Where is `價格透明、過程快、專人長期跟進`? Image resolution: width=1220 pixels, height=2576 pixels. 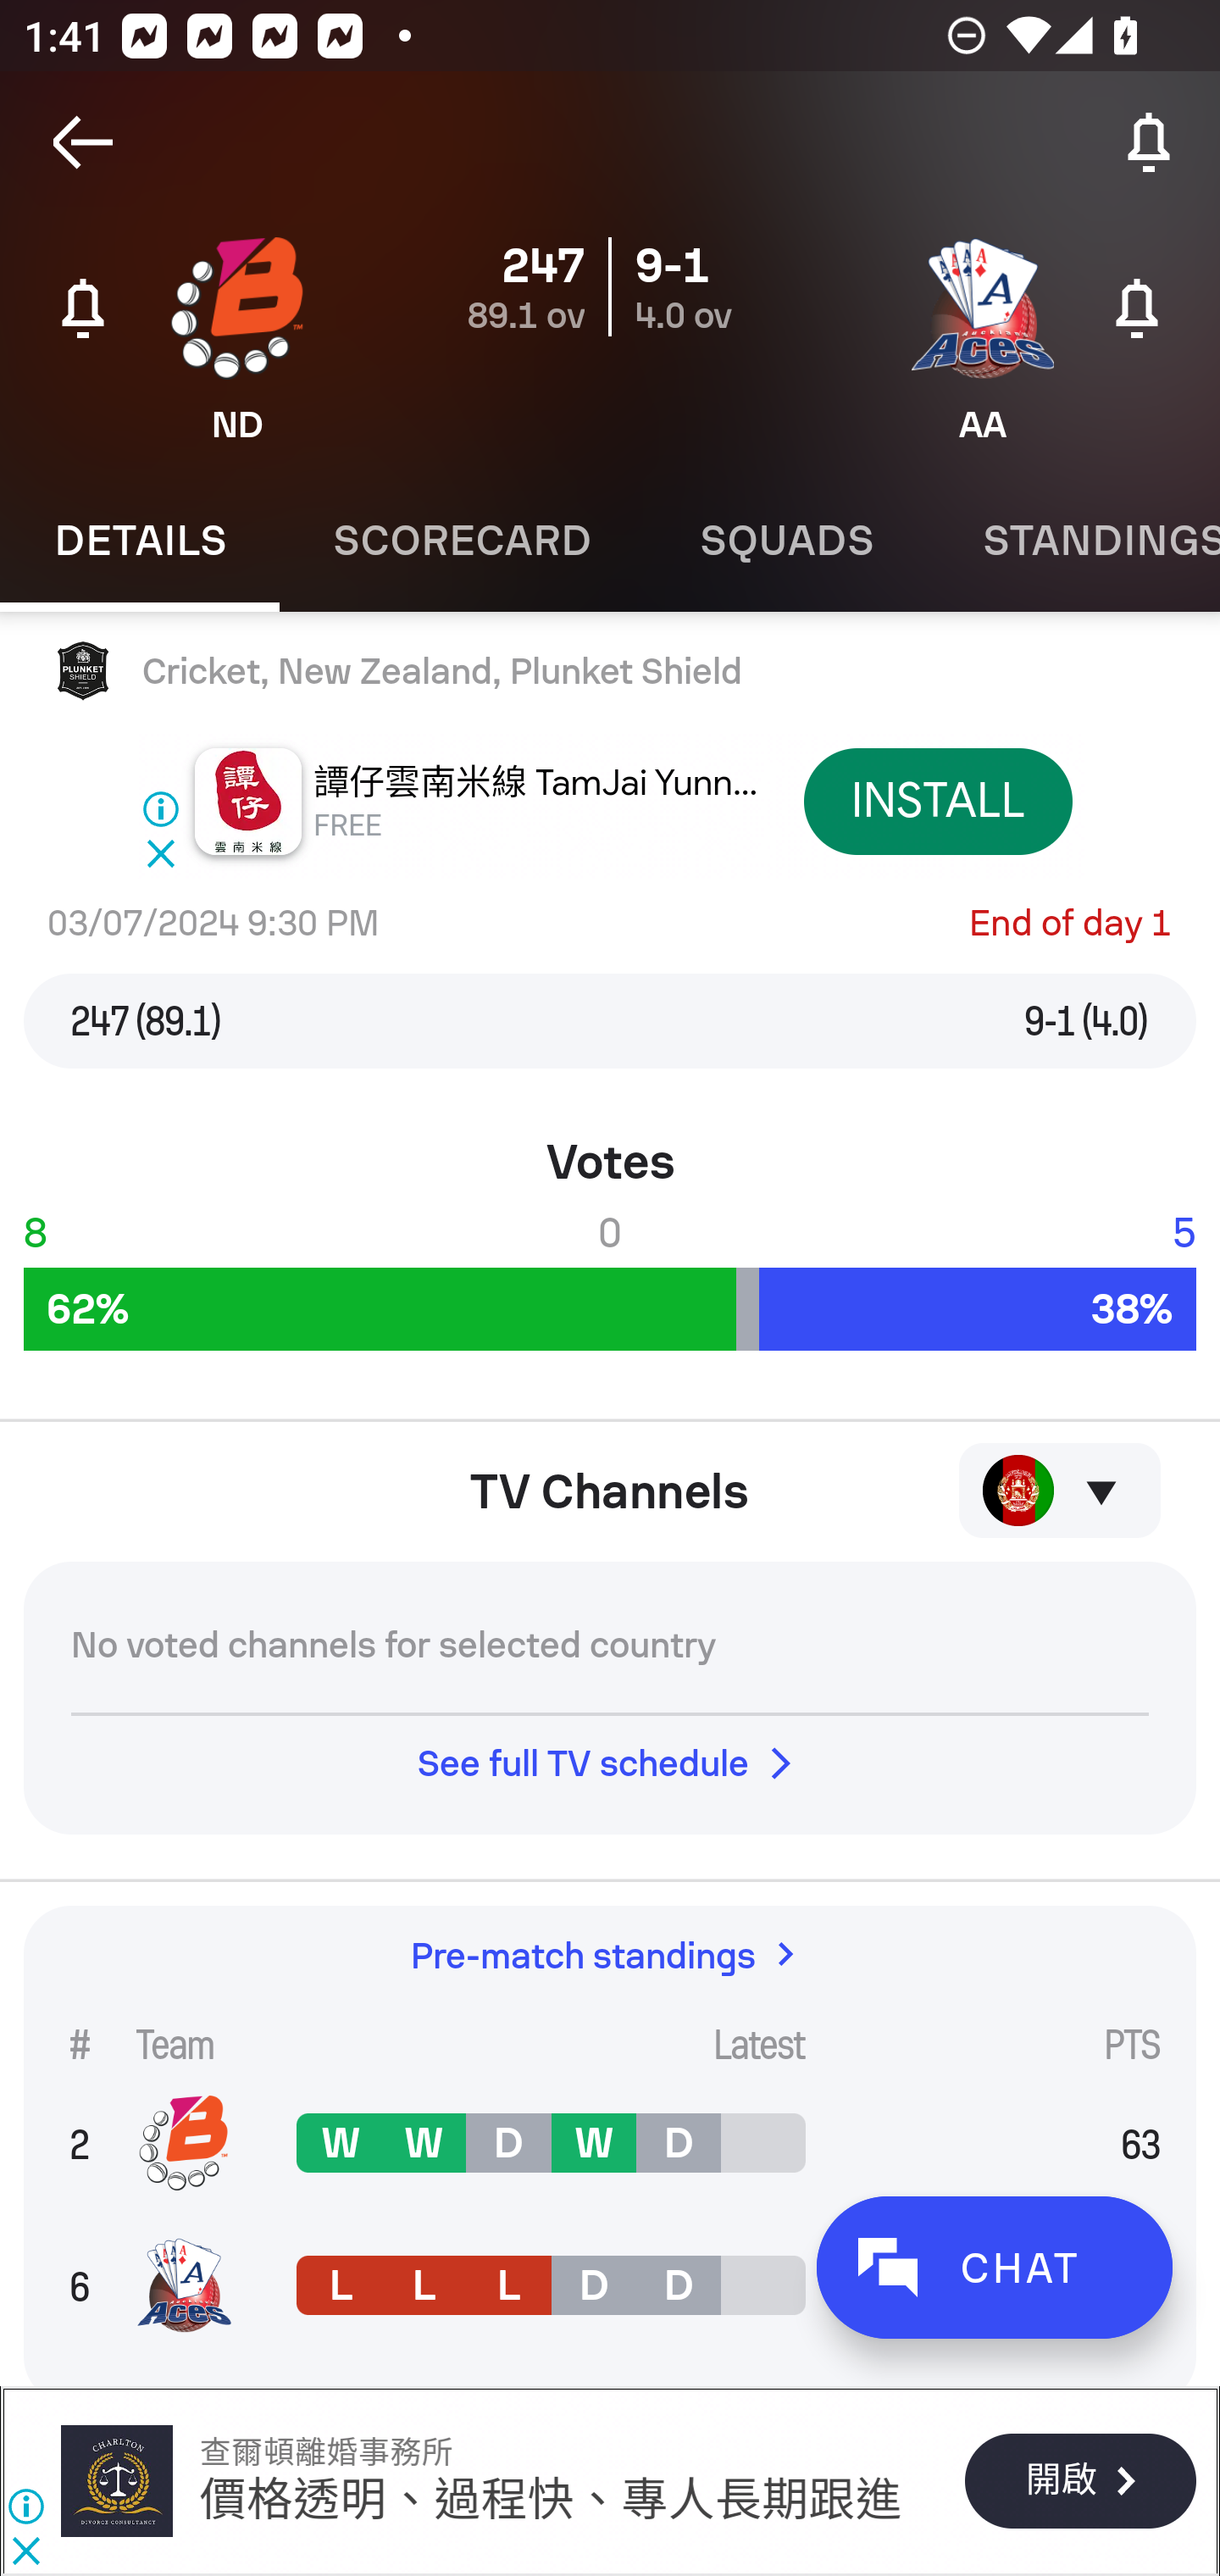
價格透明、過程快、專人長期跟進 is located at coordinates (551, 2502).